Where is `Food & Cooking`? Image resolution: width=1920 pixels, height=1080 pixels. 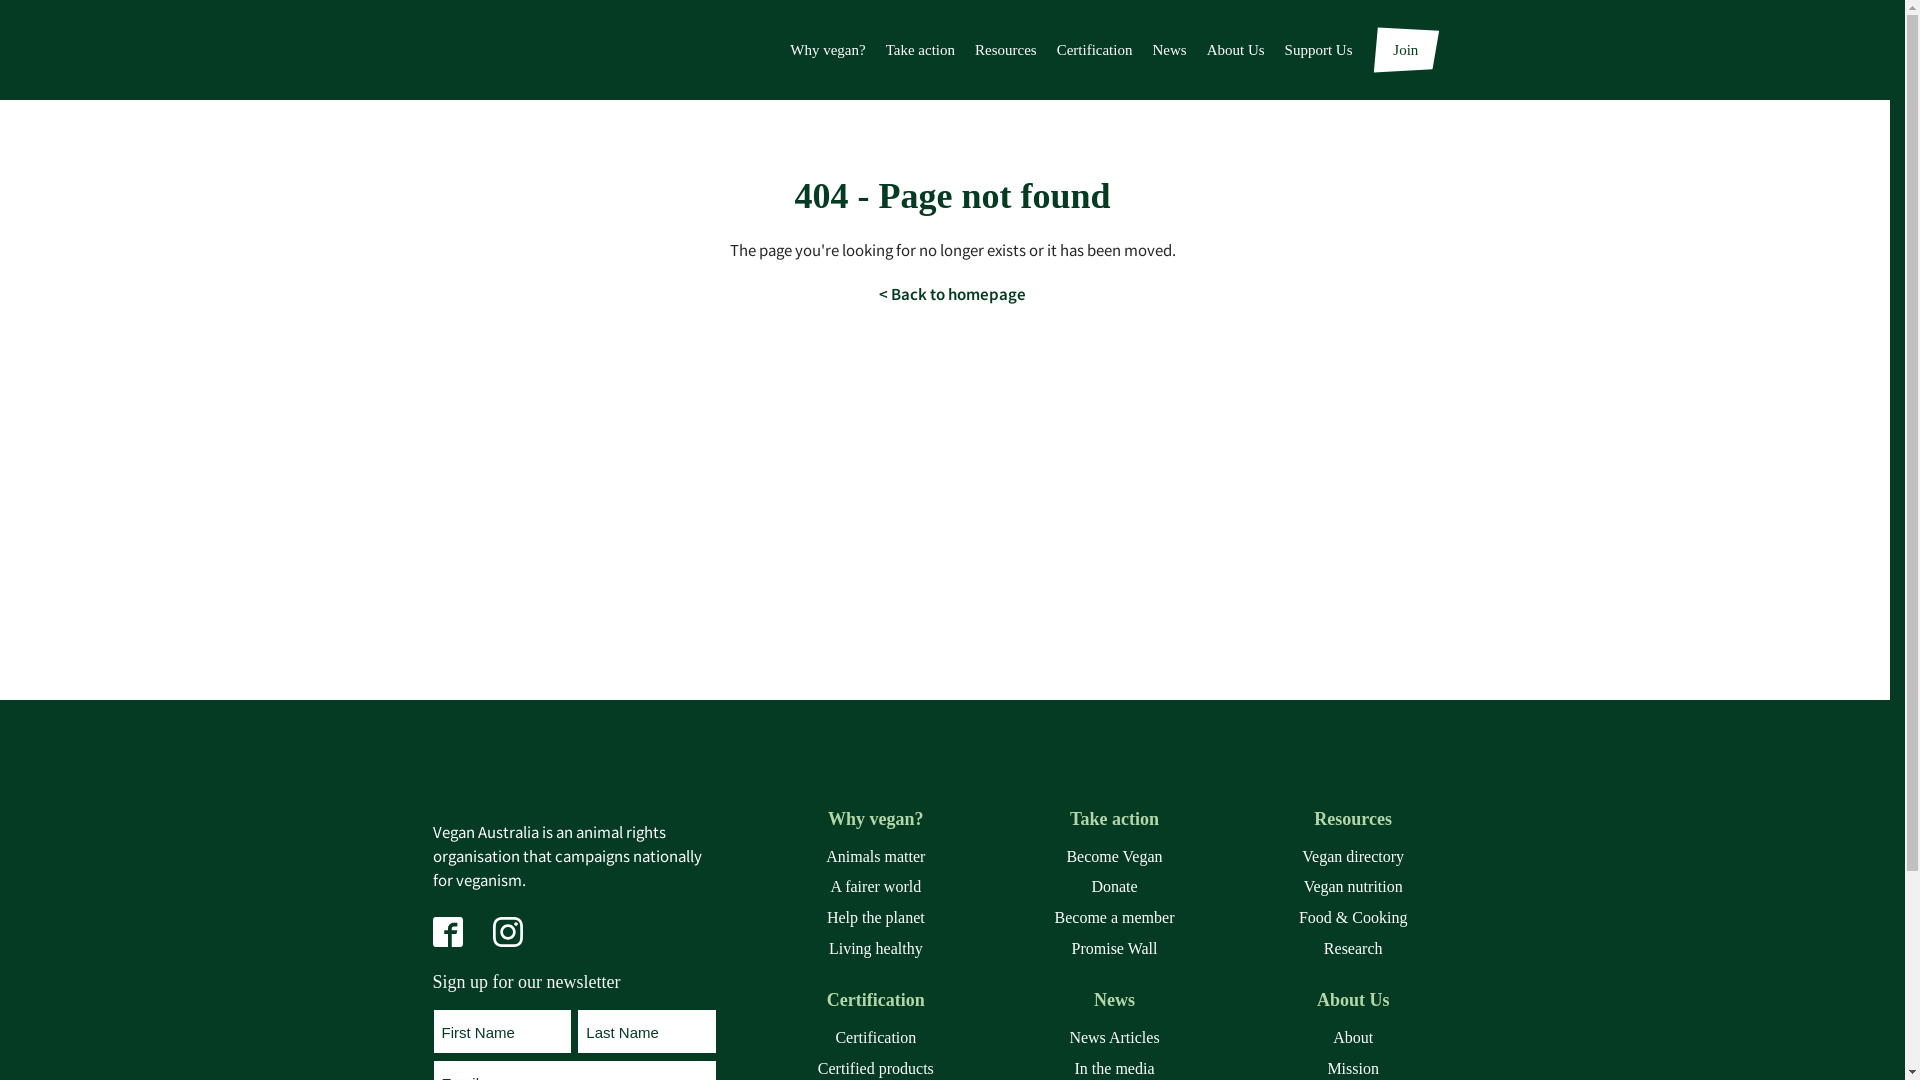 Food & Cooking is located at coordinates (1354, 918).